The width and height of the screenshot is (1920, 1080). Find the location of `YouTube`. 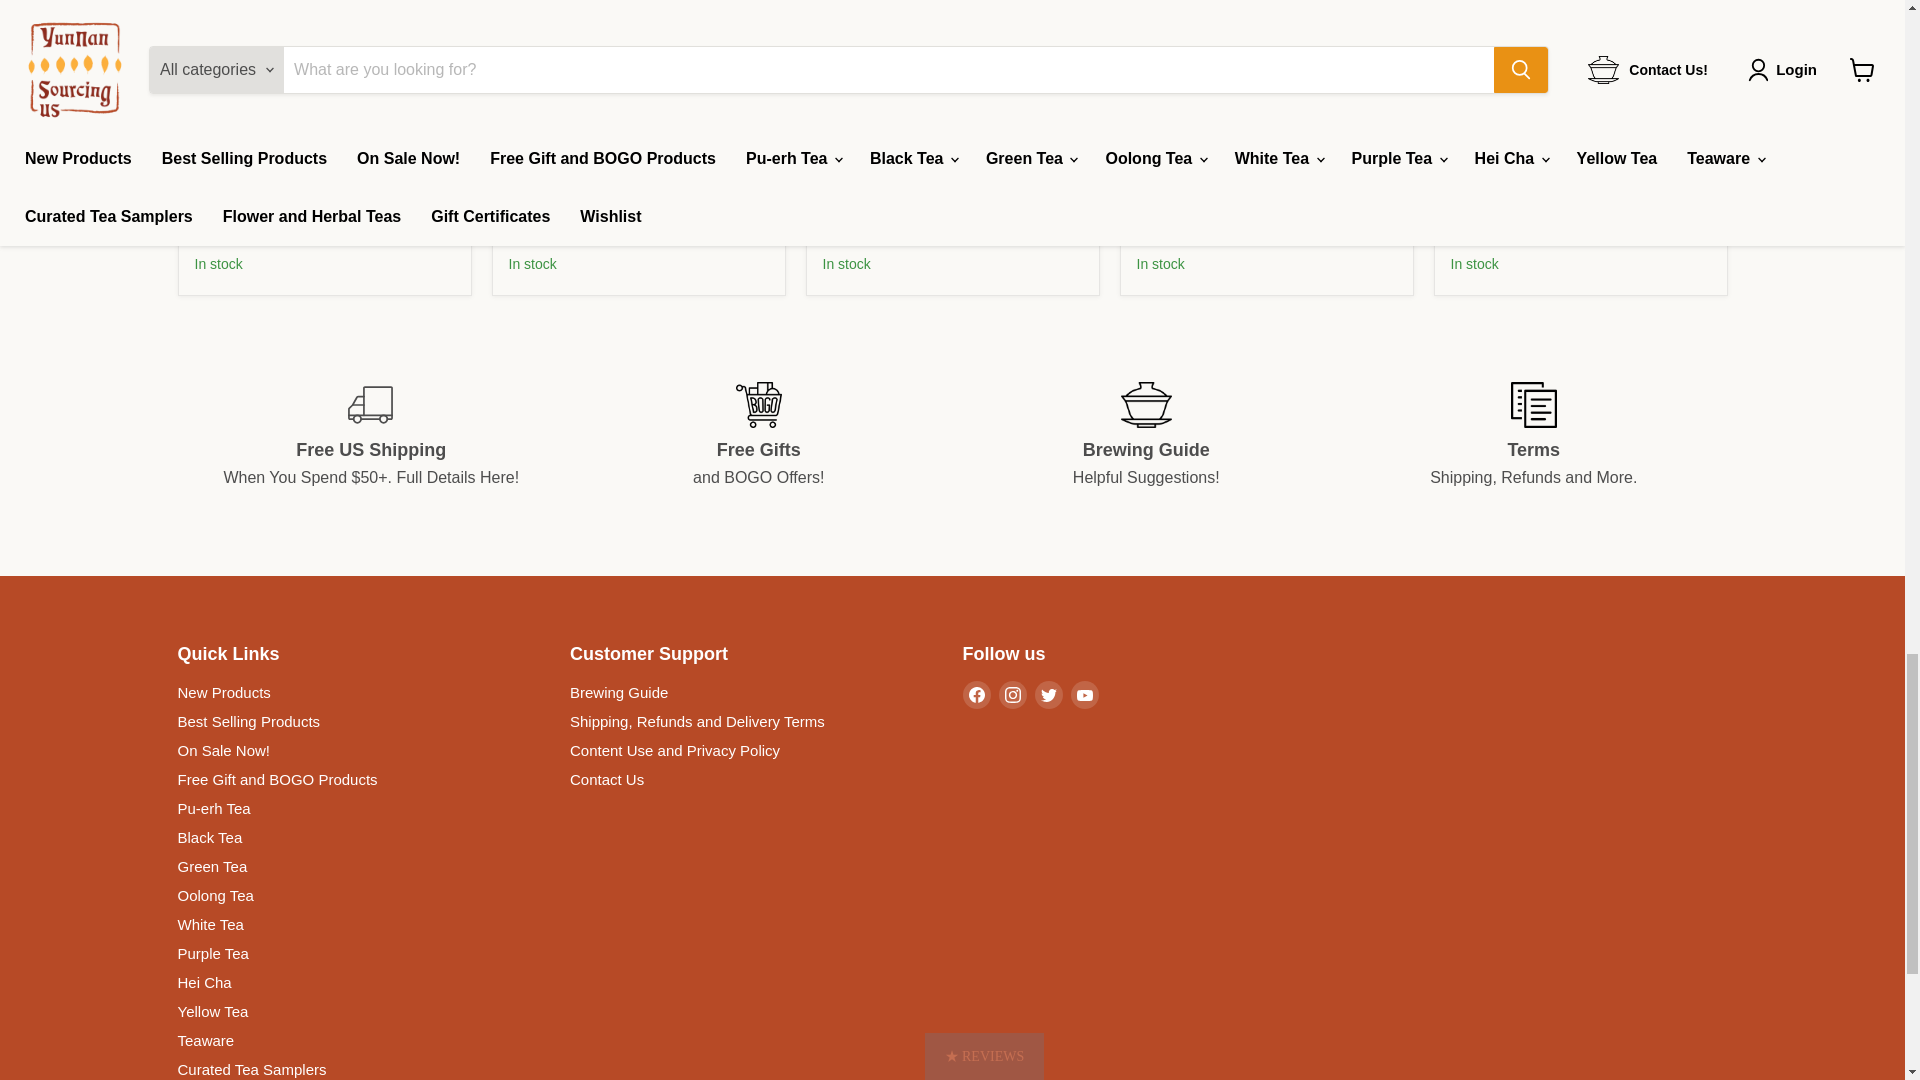

YouTube is located at coordinates (1084, 694).